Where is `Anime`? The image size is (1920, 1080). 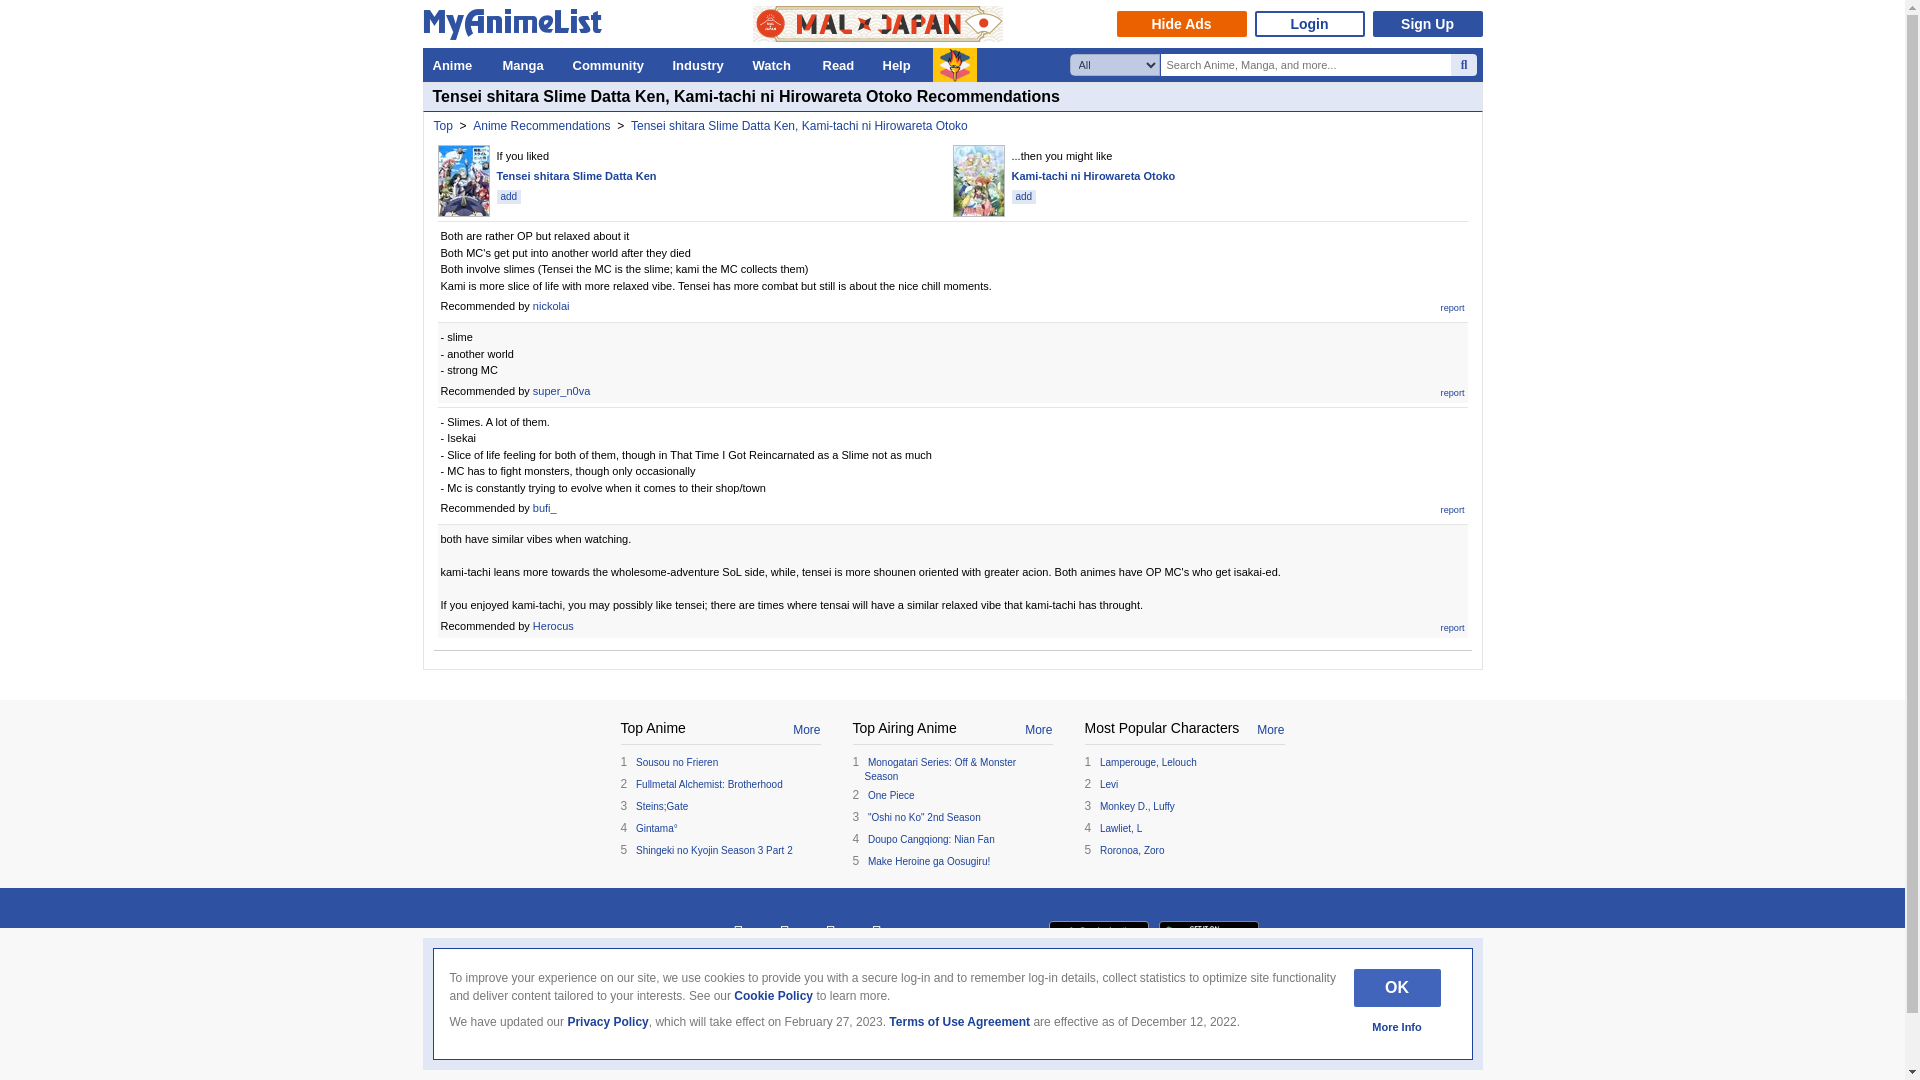 Anime is located at coordinates (456, 64).